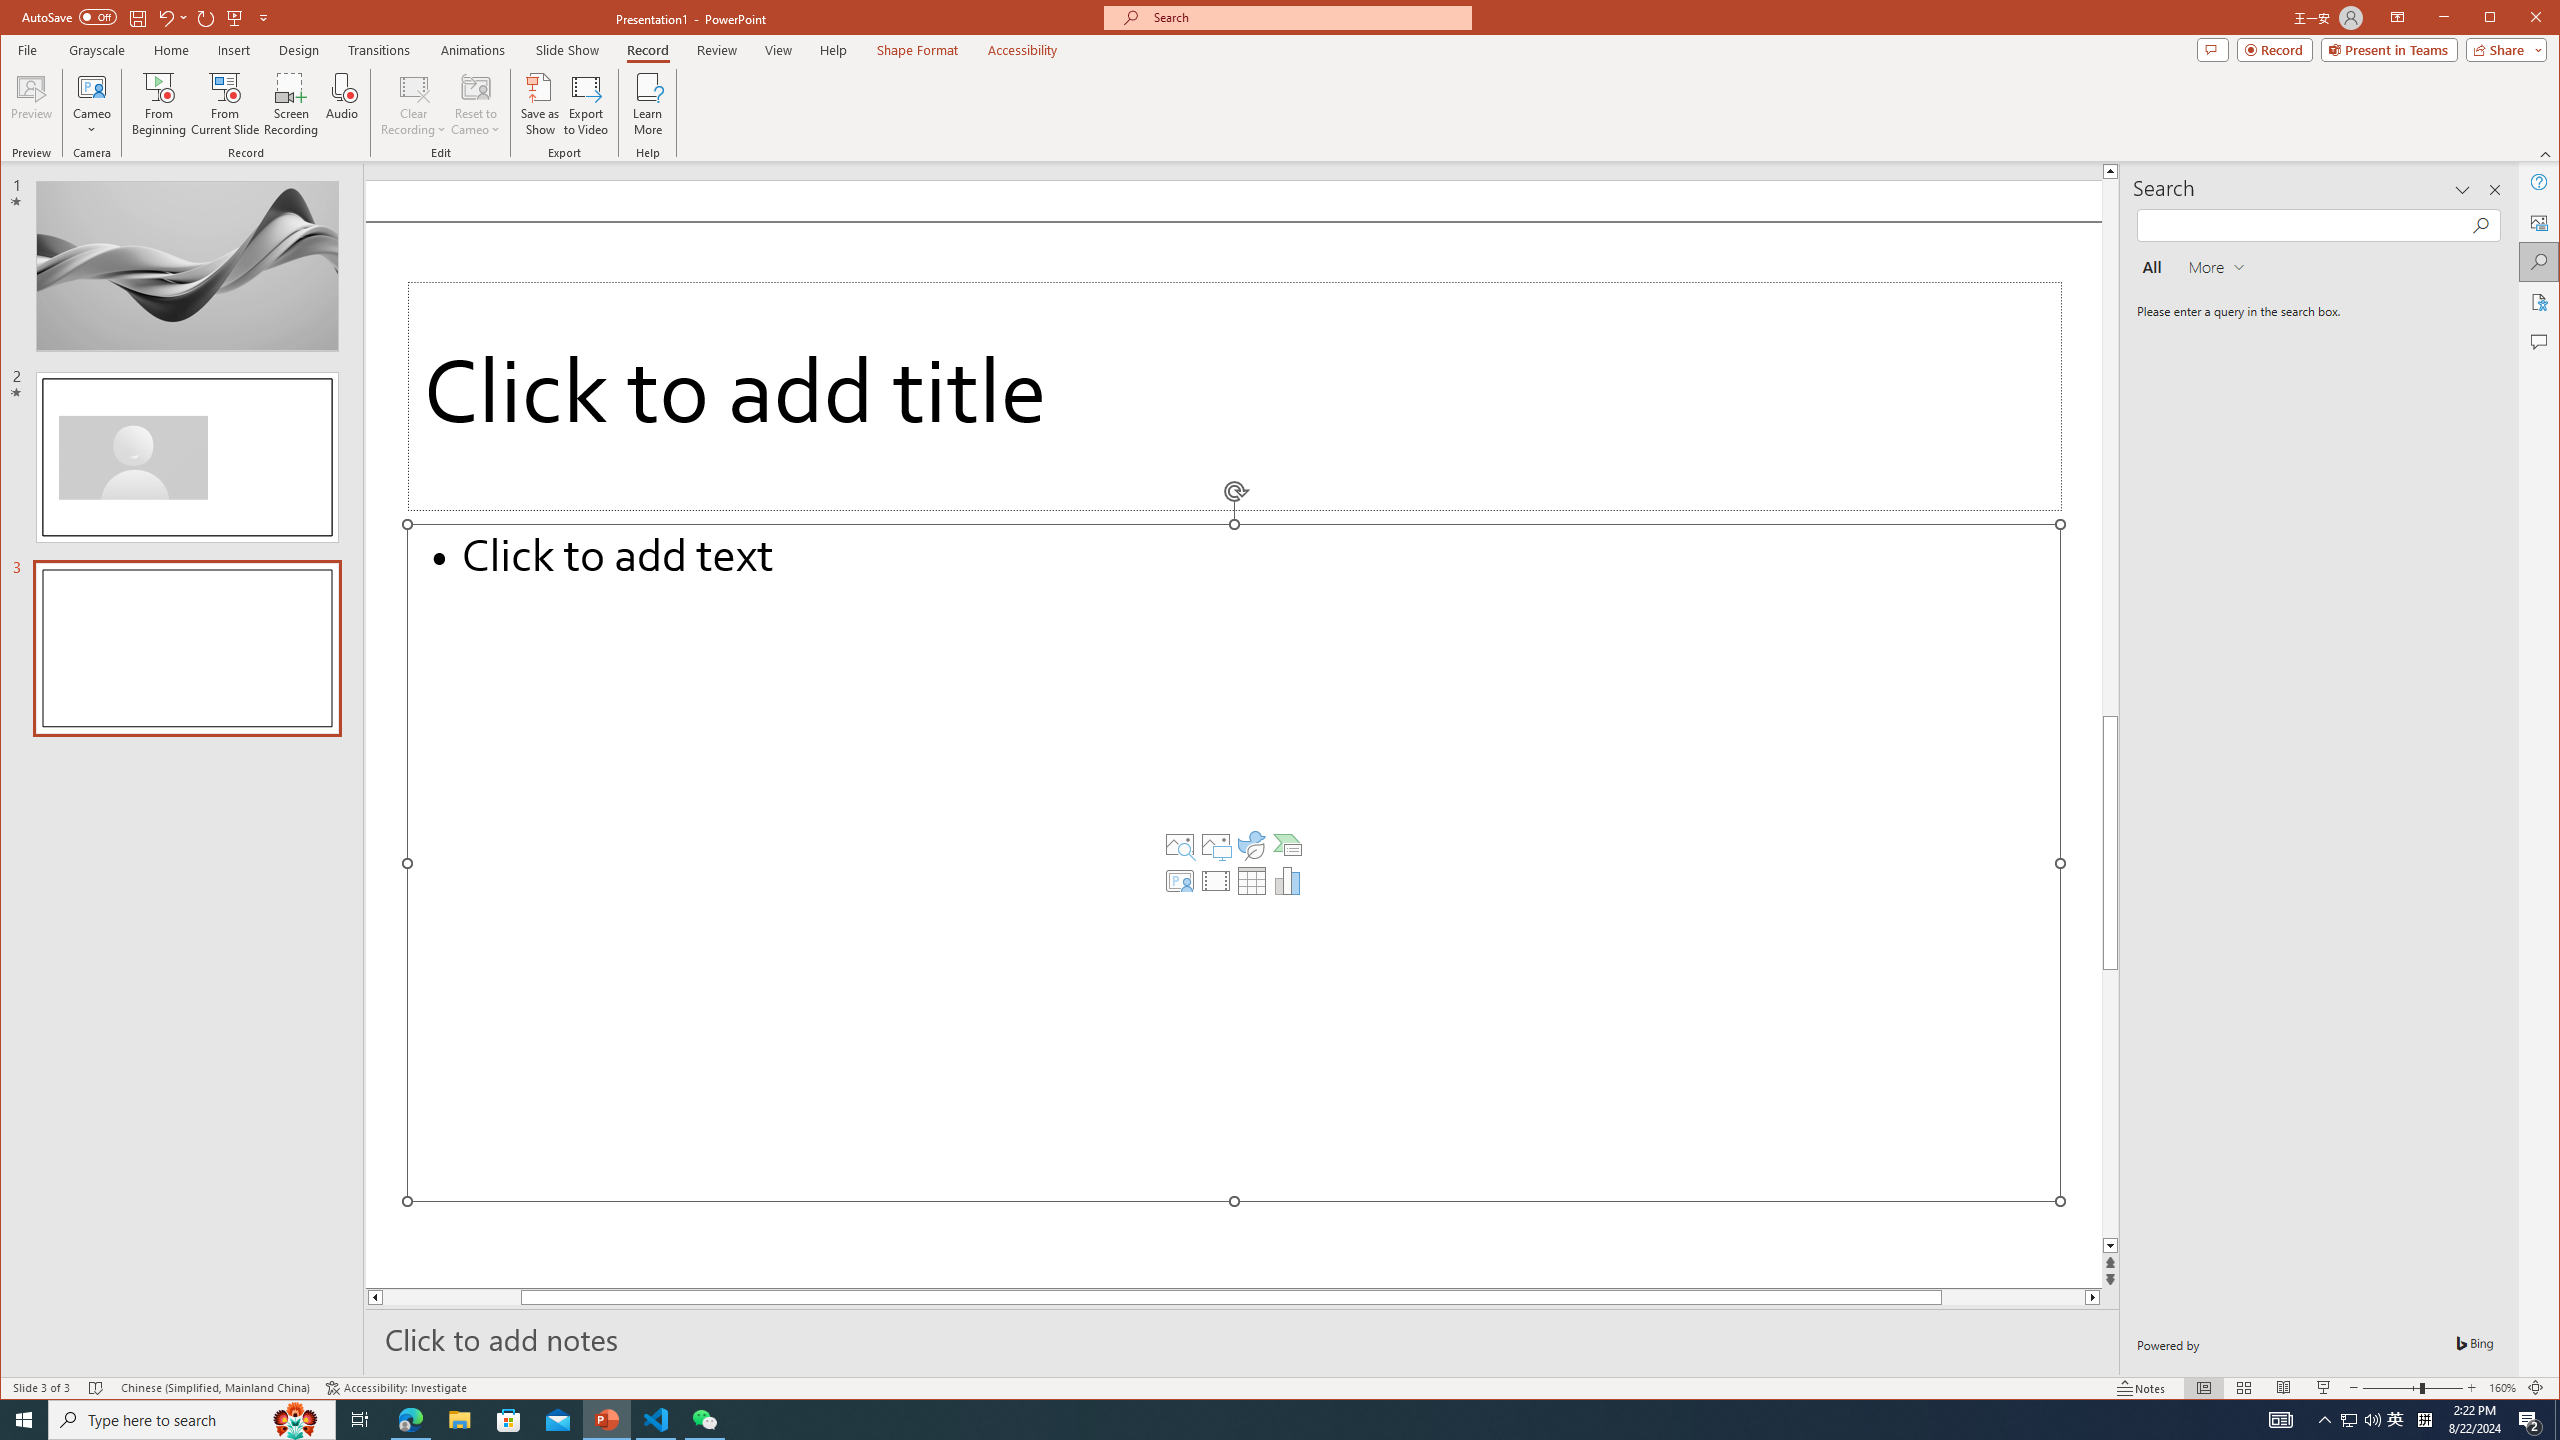  What do you see at coordinates (2372, 1420) in the screenshot?
I see `Q2790: 100%` at bounding box center [2372, 1420].